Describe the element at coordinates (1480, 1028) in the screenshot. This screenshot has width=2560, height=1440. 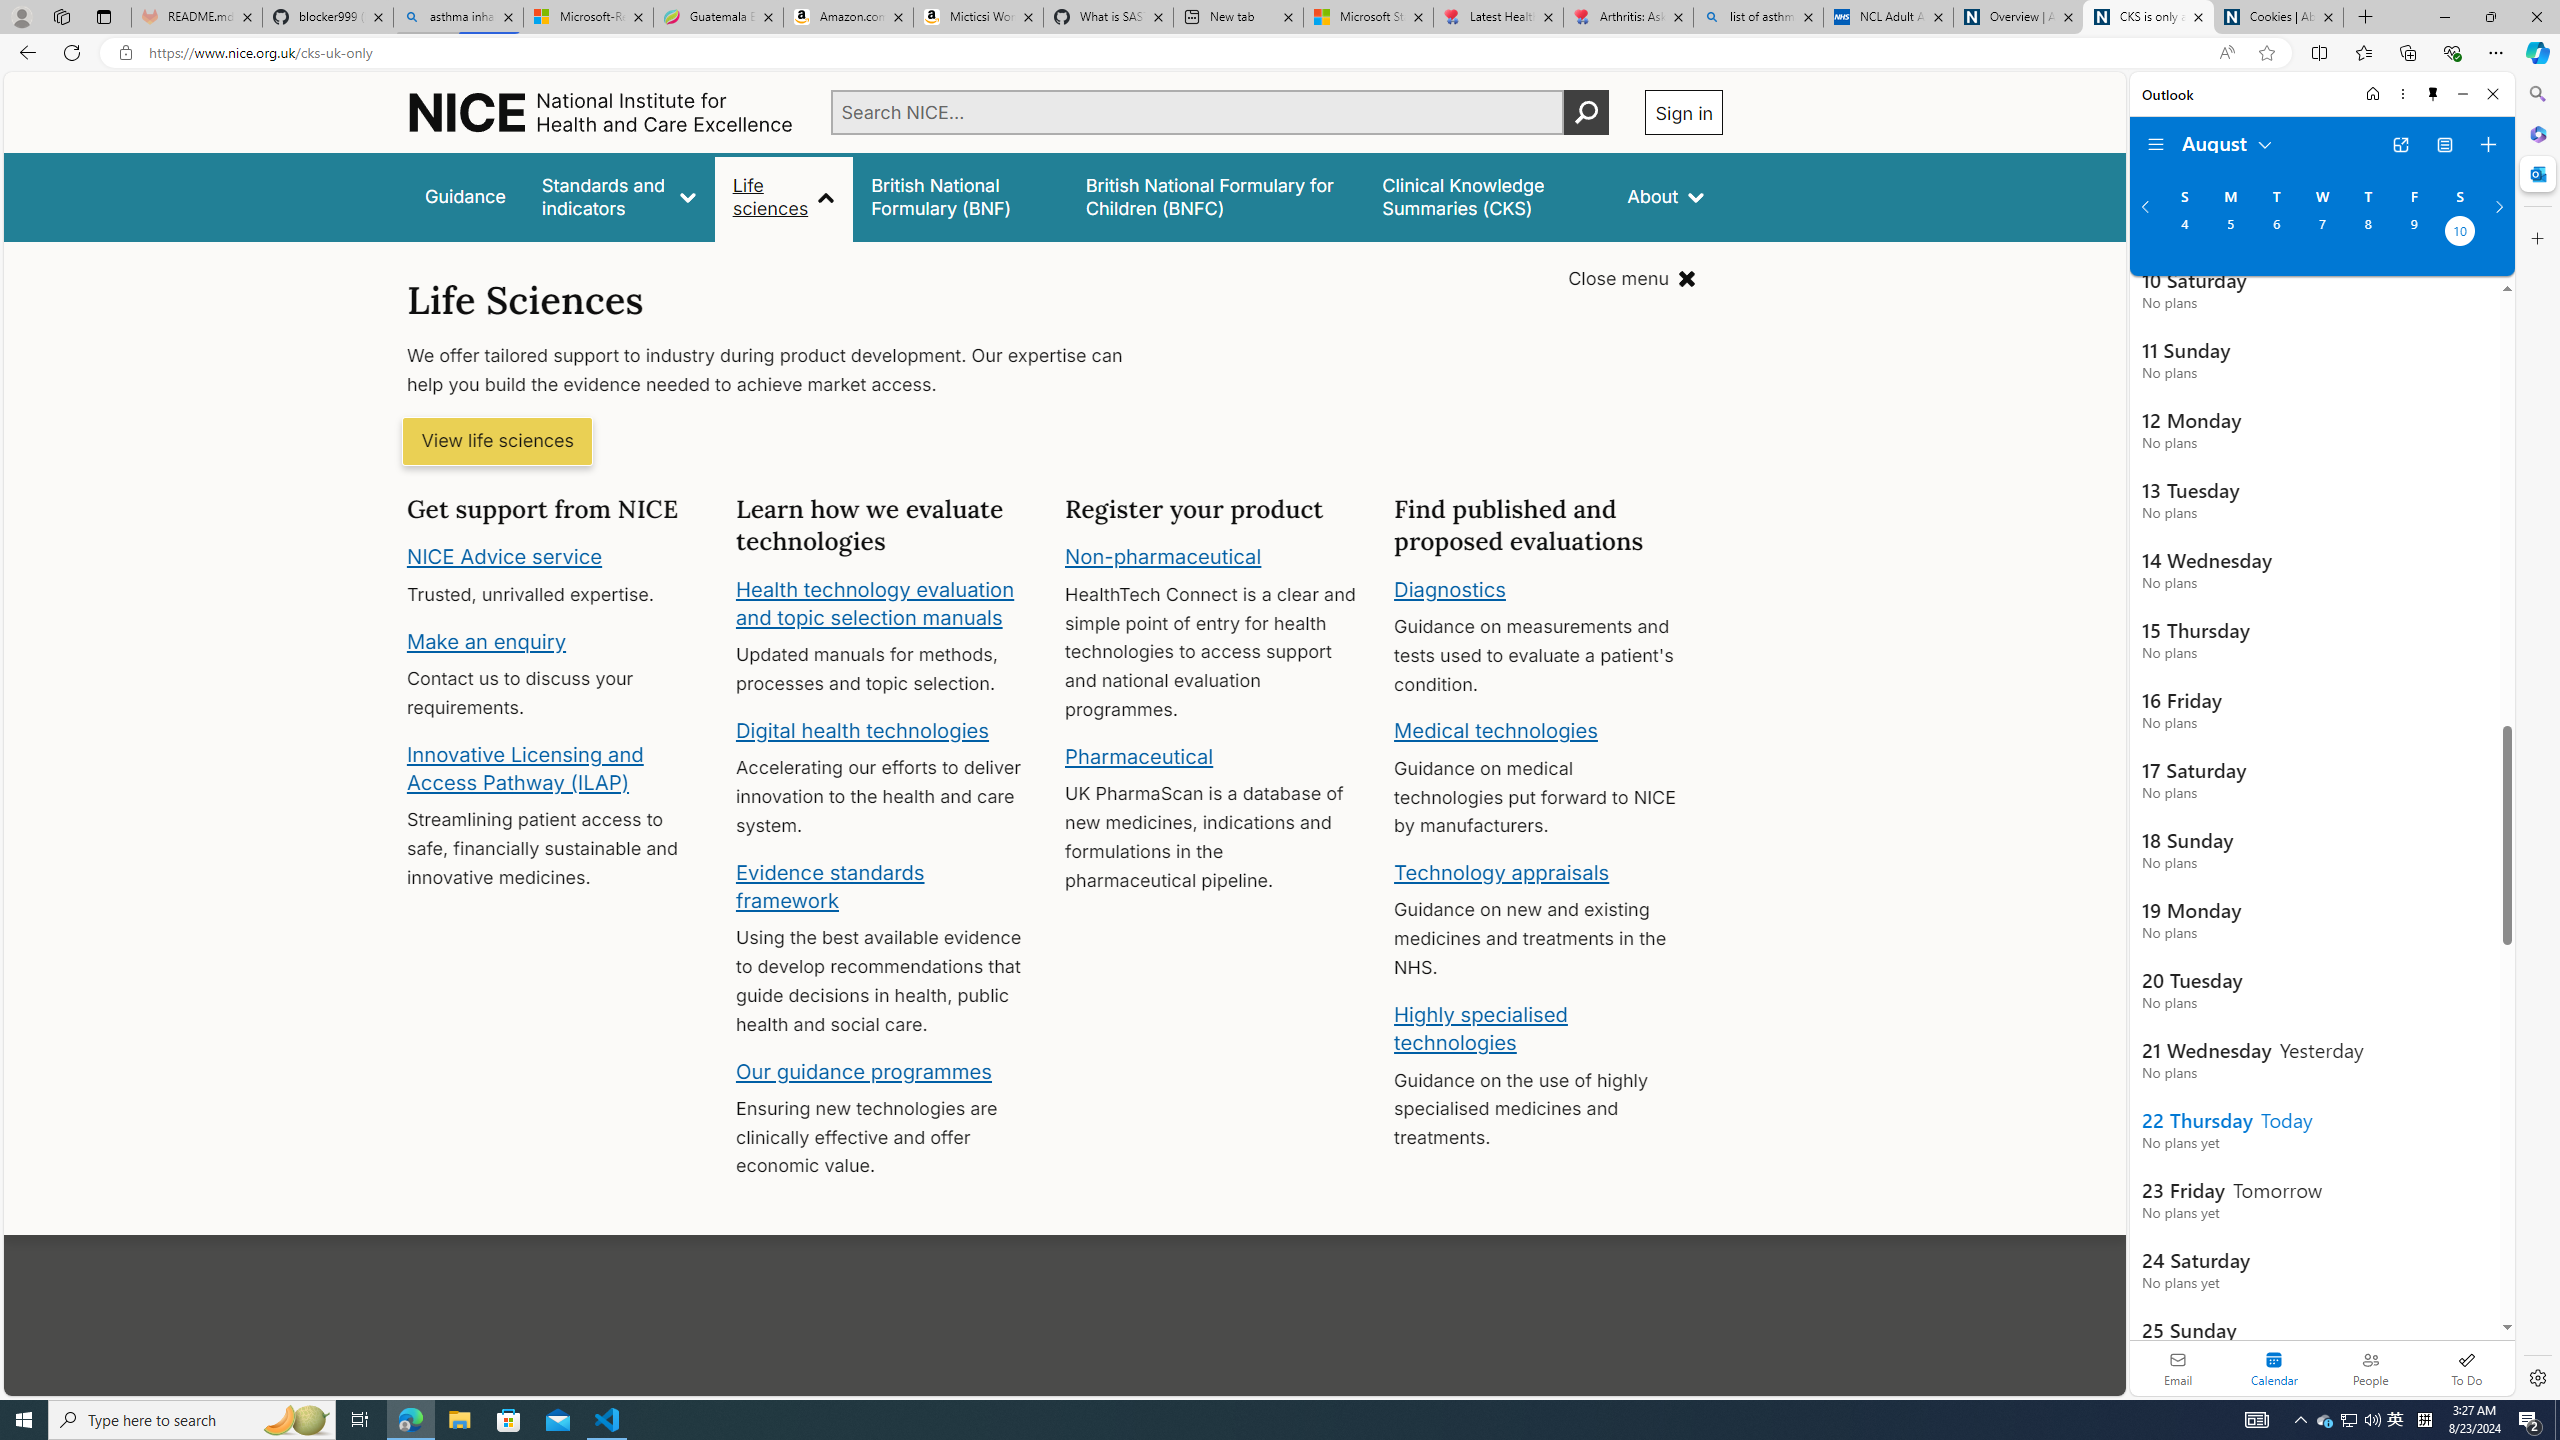
I see `Highly specialised technologies` at that location.